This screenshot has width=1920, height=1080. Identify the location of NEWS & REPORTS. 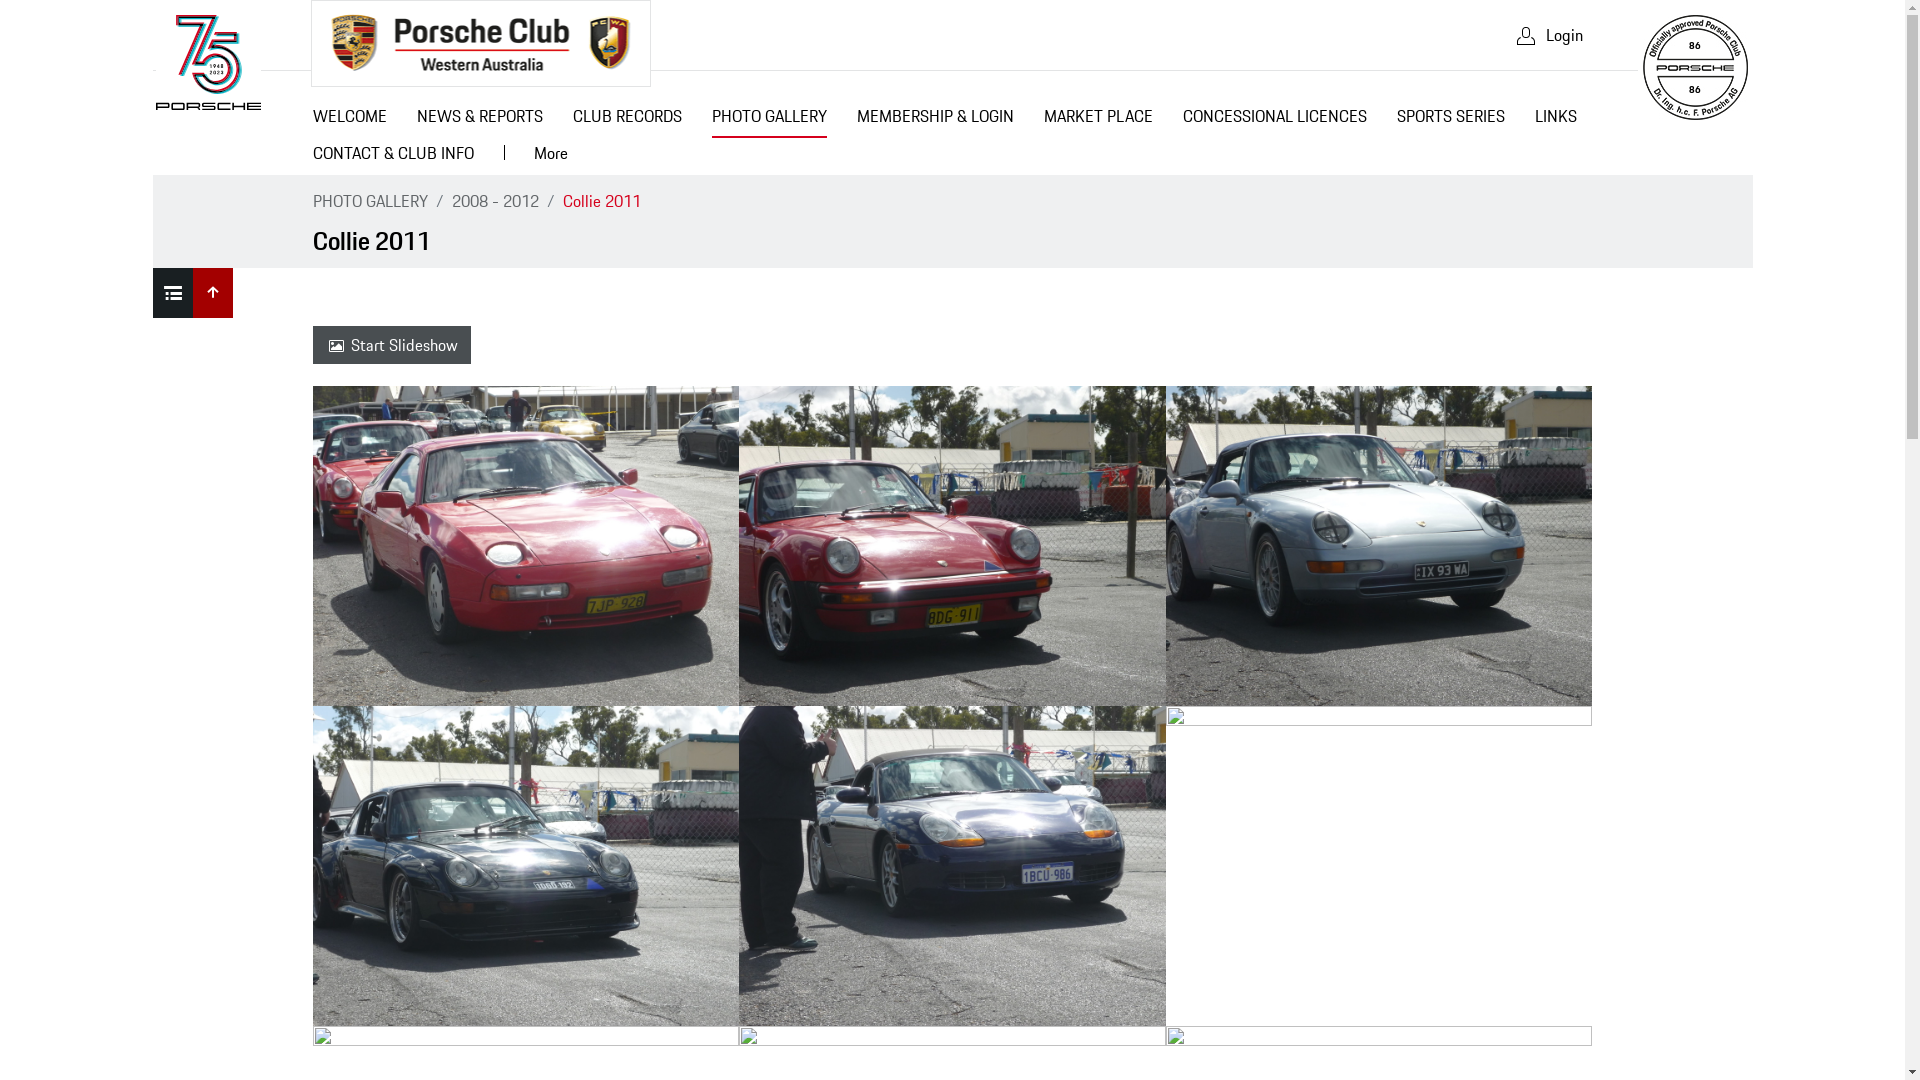
(480, 120).